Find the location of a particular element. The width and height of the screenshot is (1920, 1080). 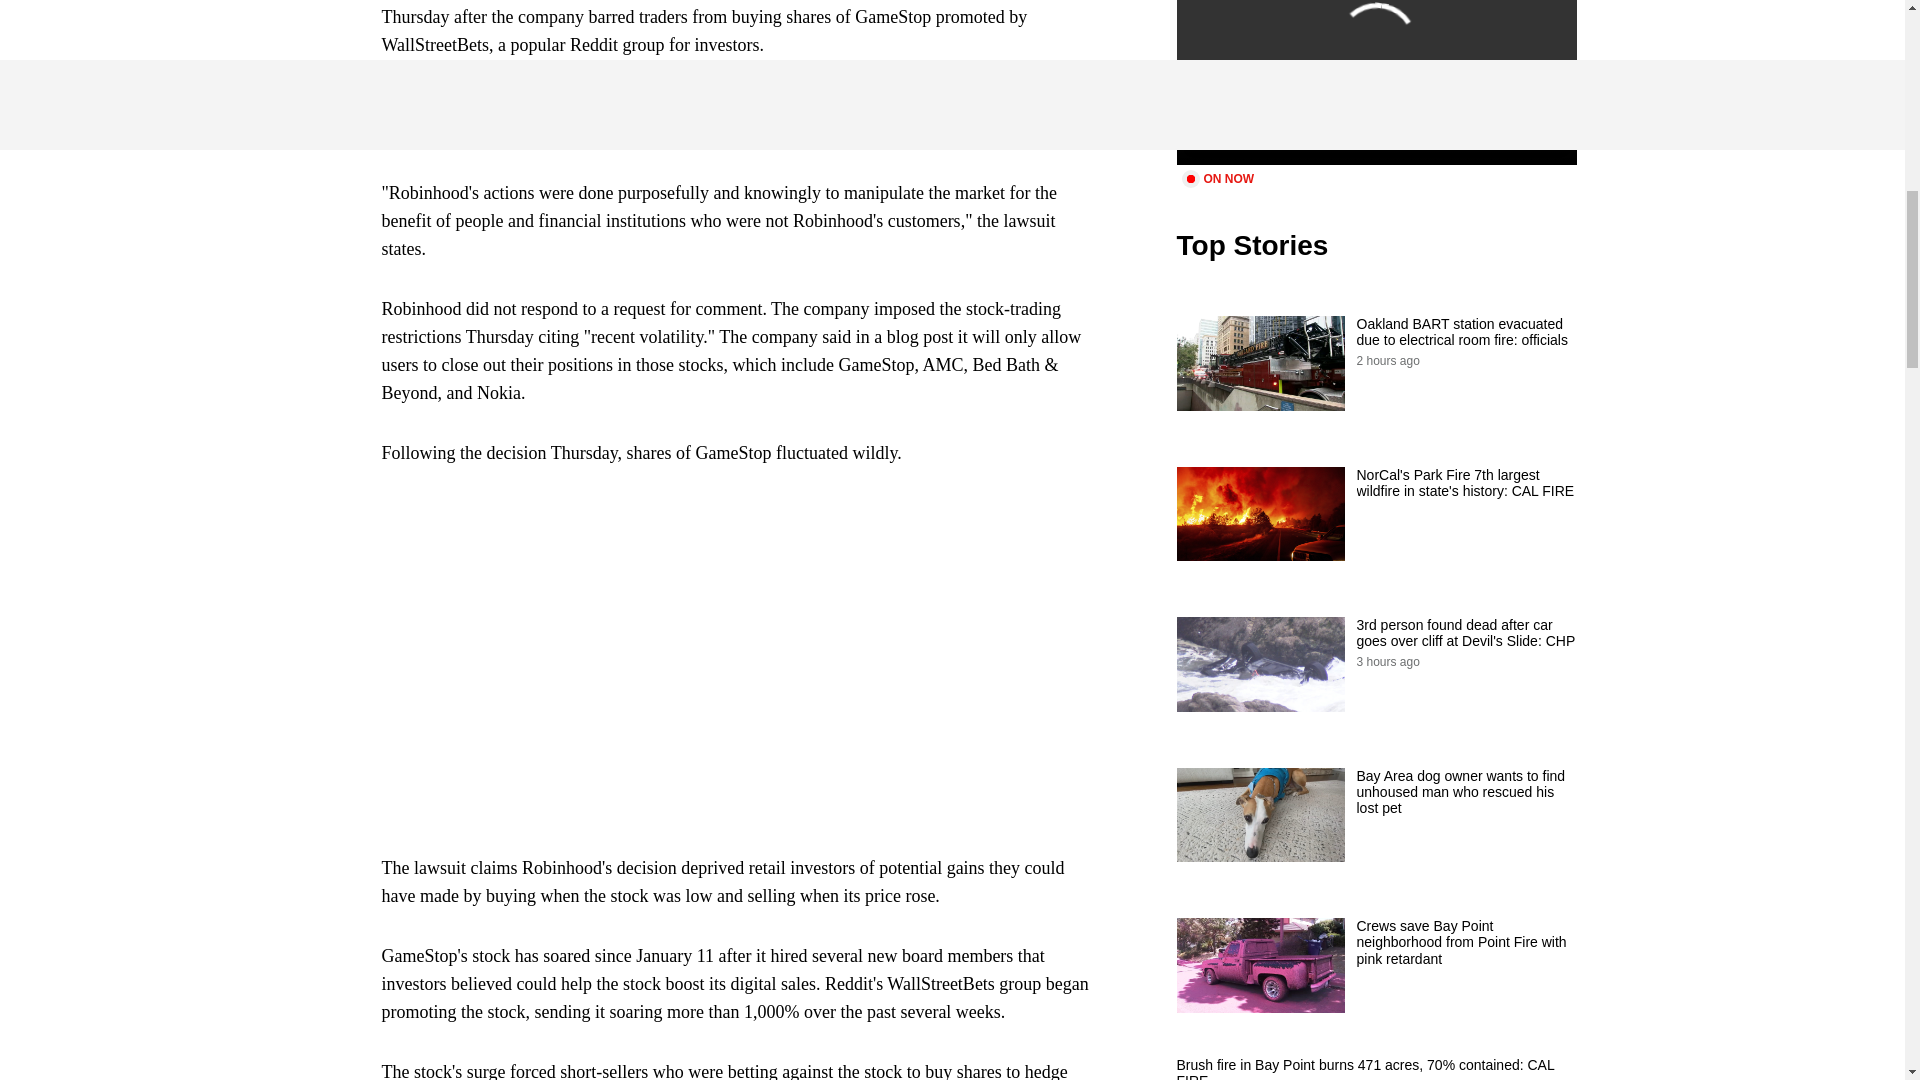

video.title is located at coordinates (1376, 82).